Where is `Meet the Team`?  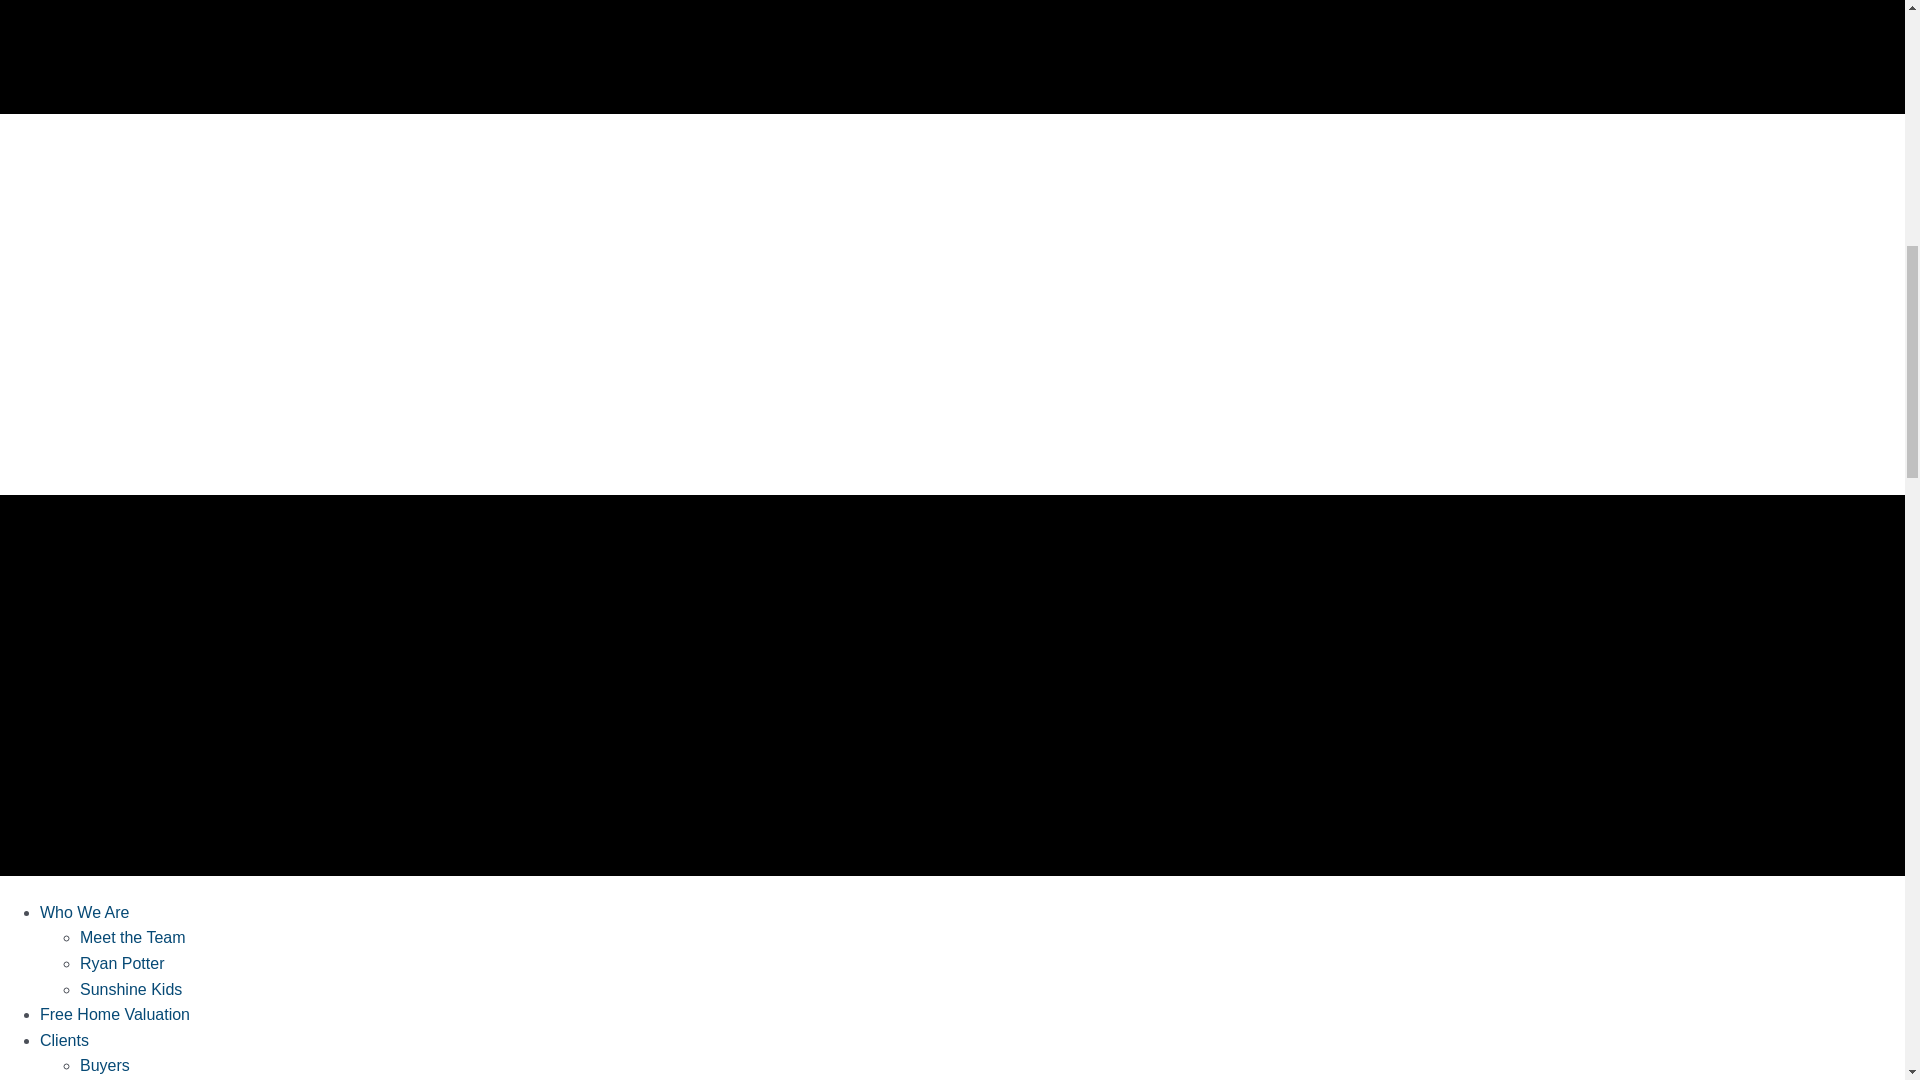 Meet the Team is located at coordinates (133, 937).